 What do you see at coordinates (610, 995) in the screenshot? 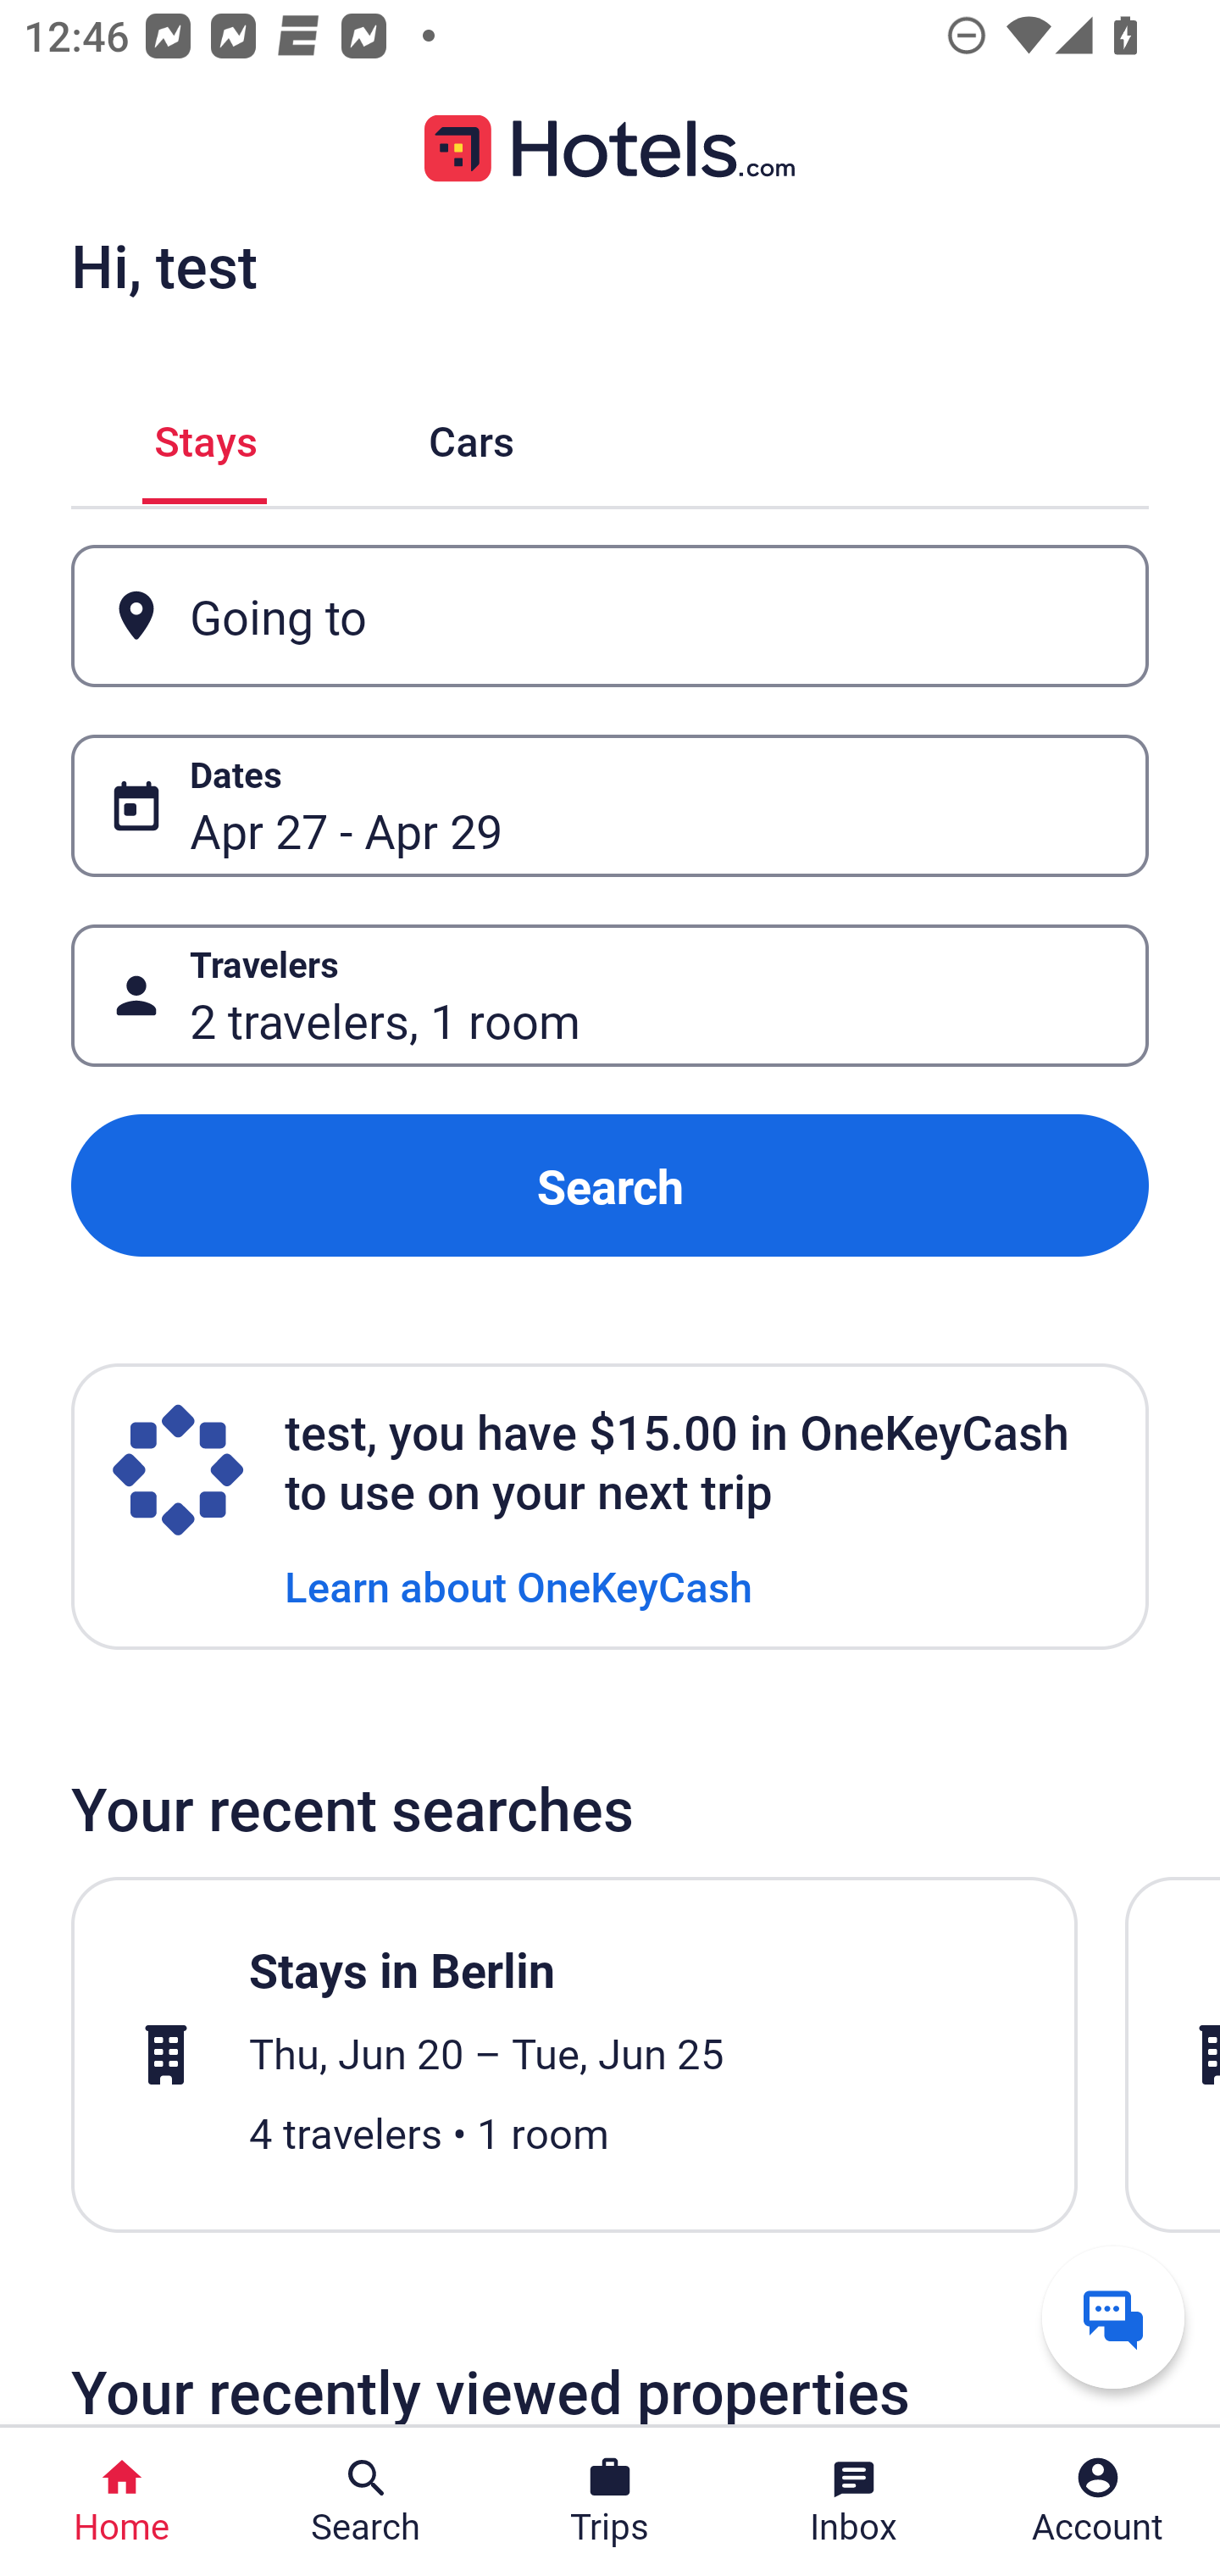
I see `Travelers Button 2 travelers, 1 room` at bounding box center [610, 995].